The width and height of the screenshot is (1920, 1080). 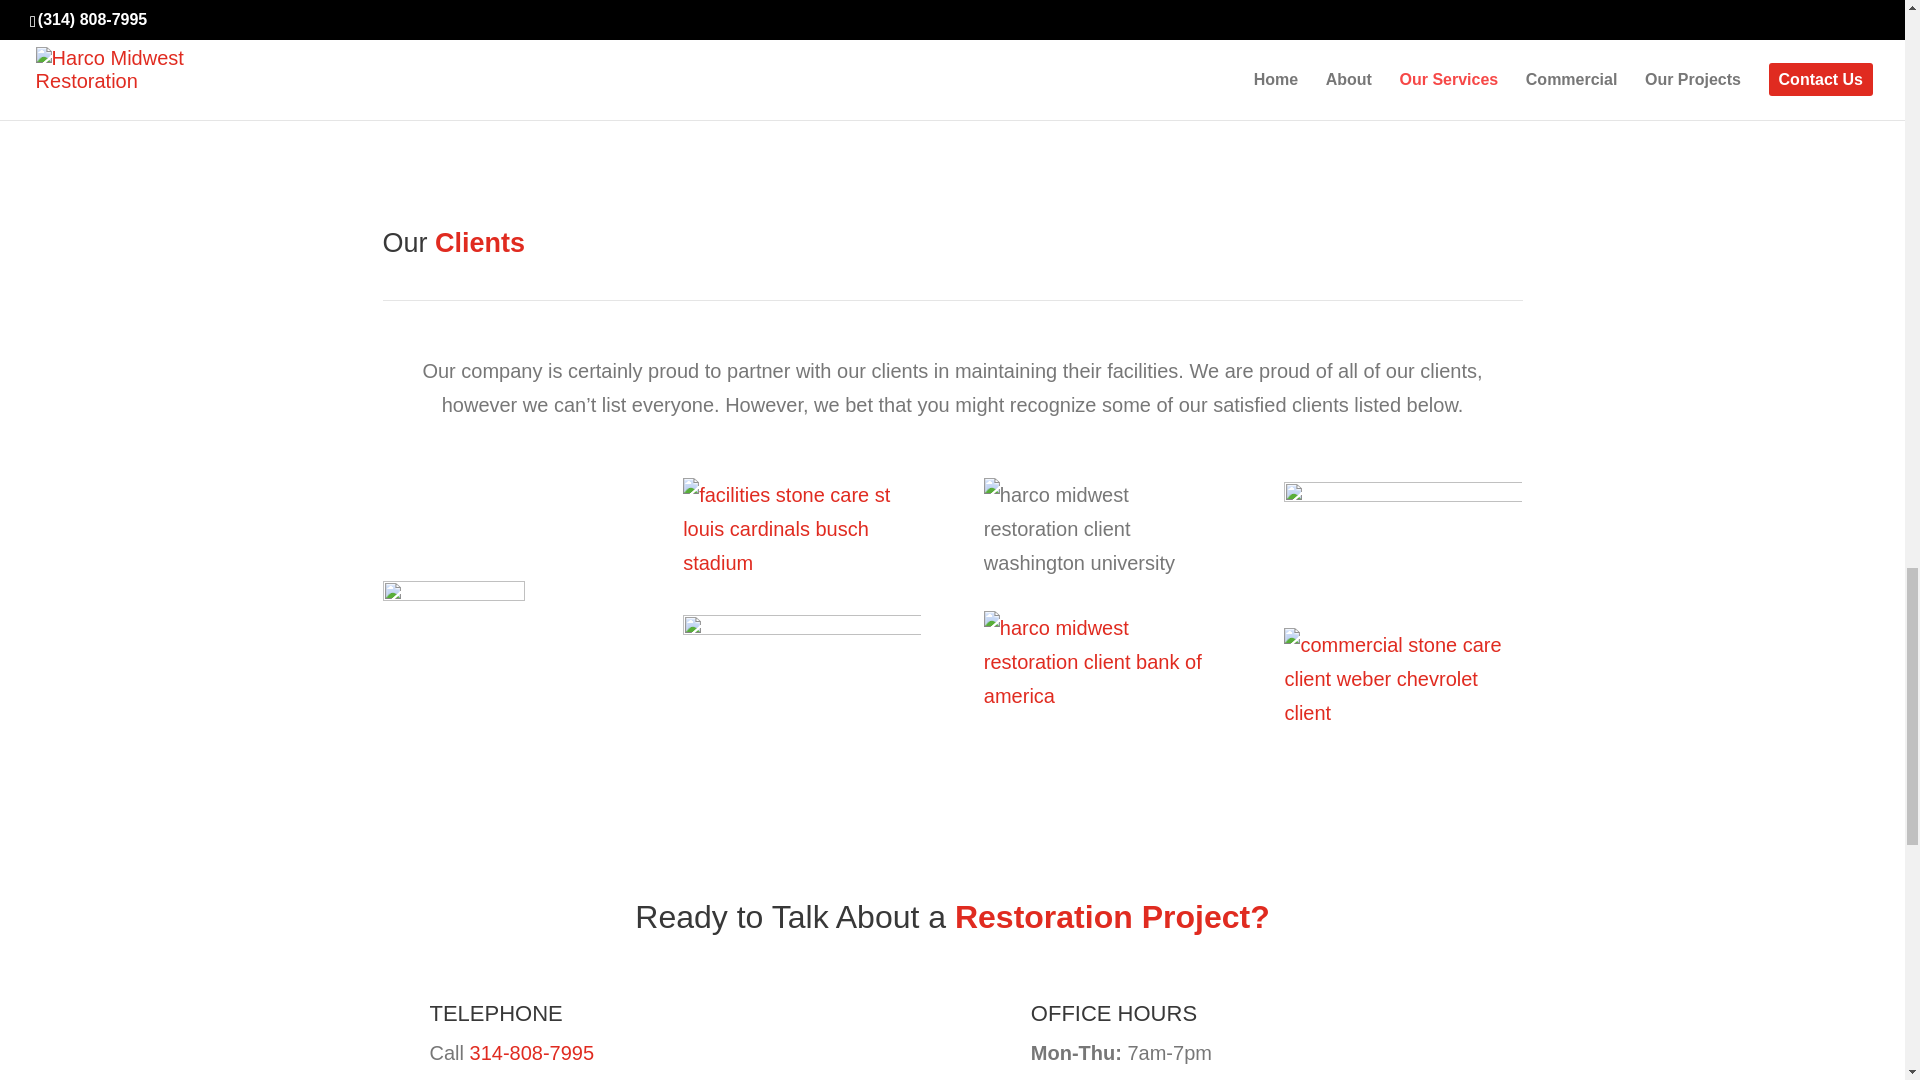 I want to click on 314-808-7995, so click(x=532, y=1052).